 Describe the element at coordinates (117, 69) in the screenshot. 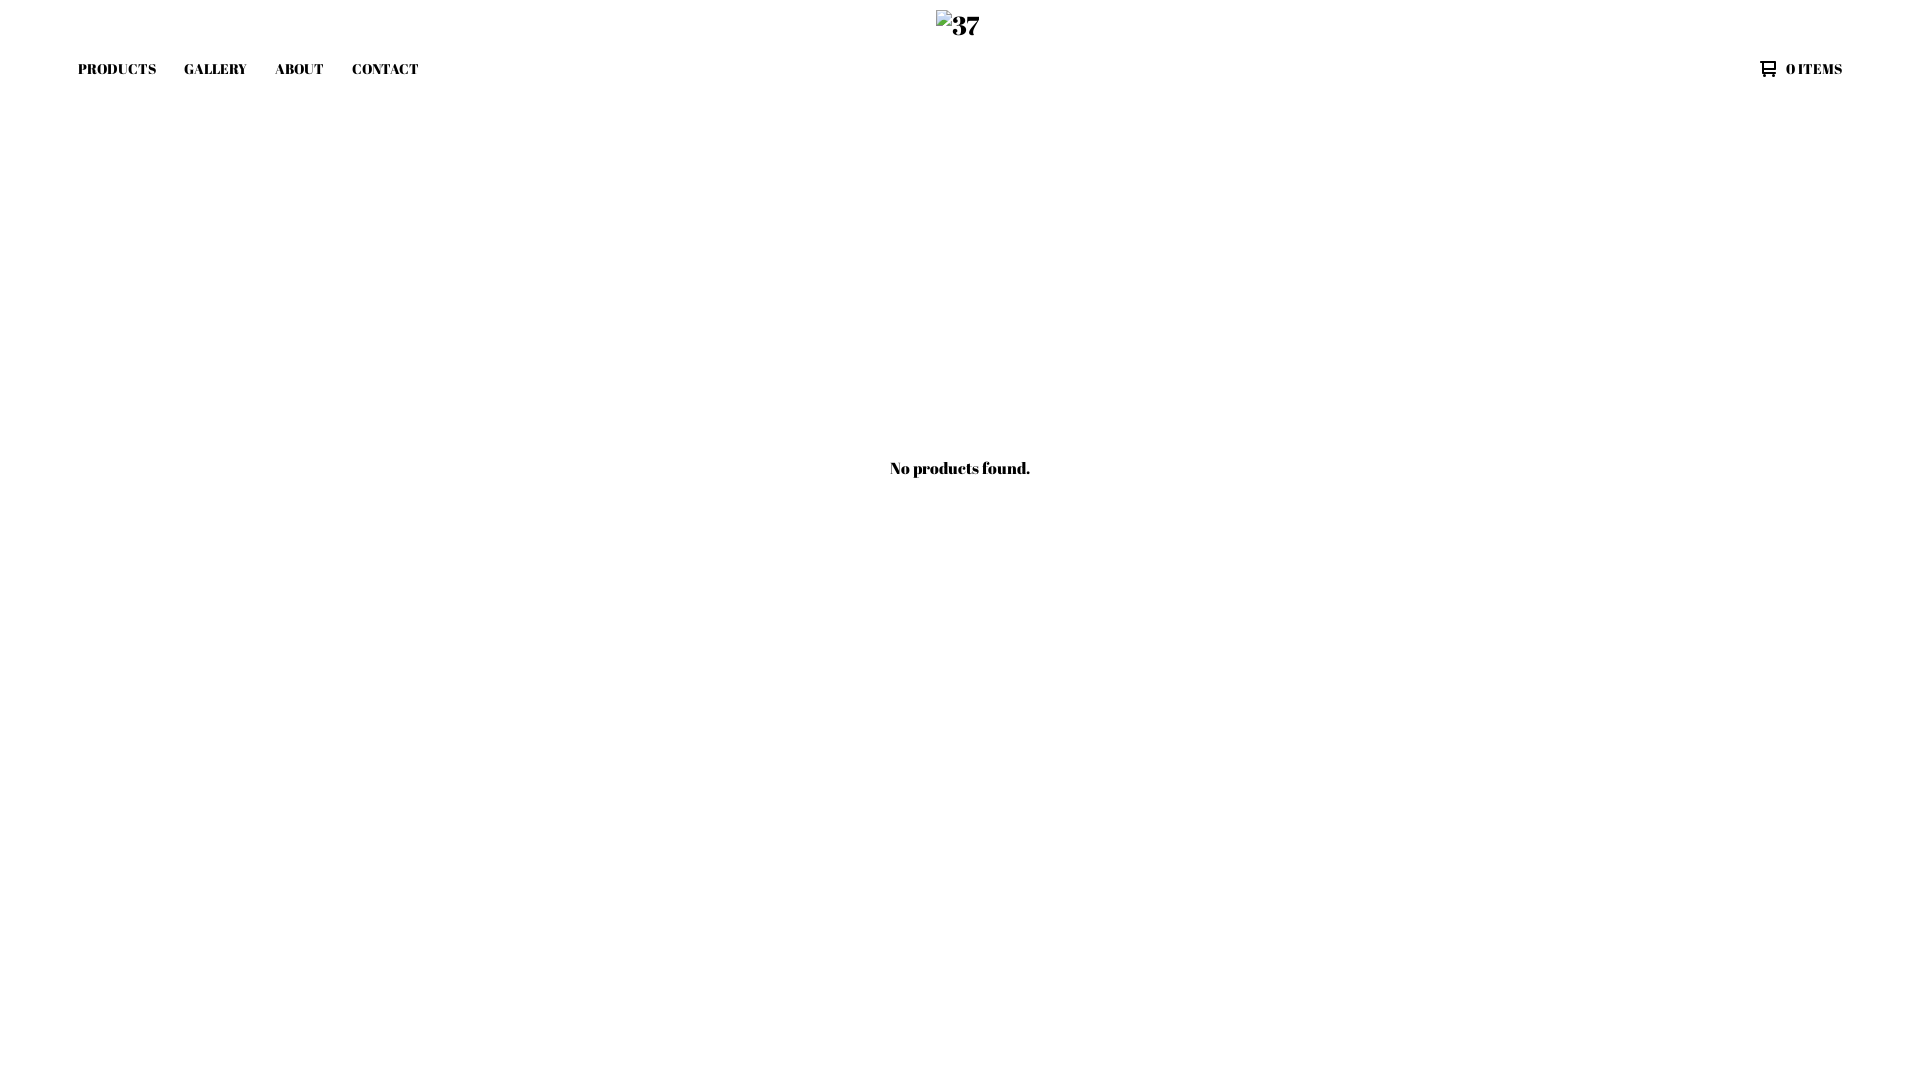

I see `PRODUCTS` at that location.